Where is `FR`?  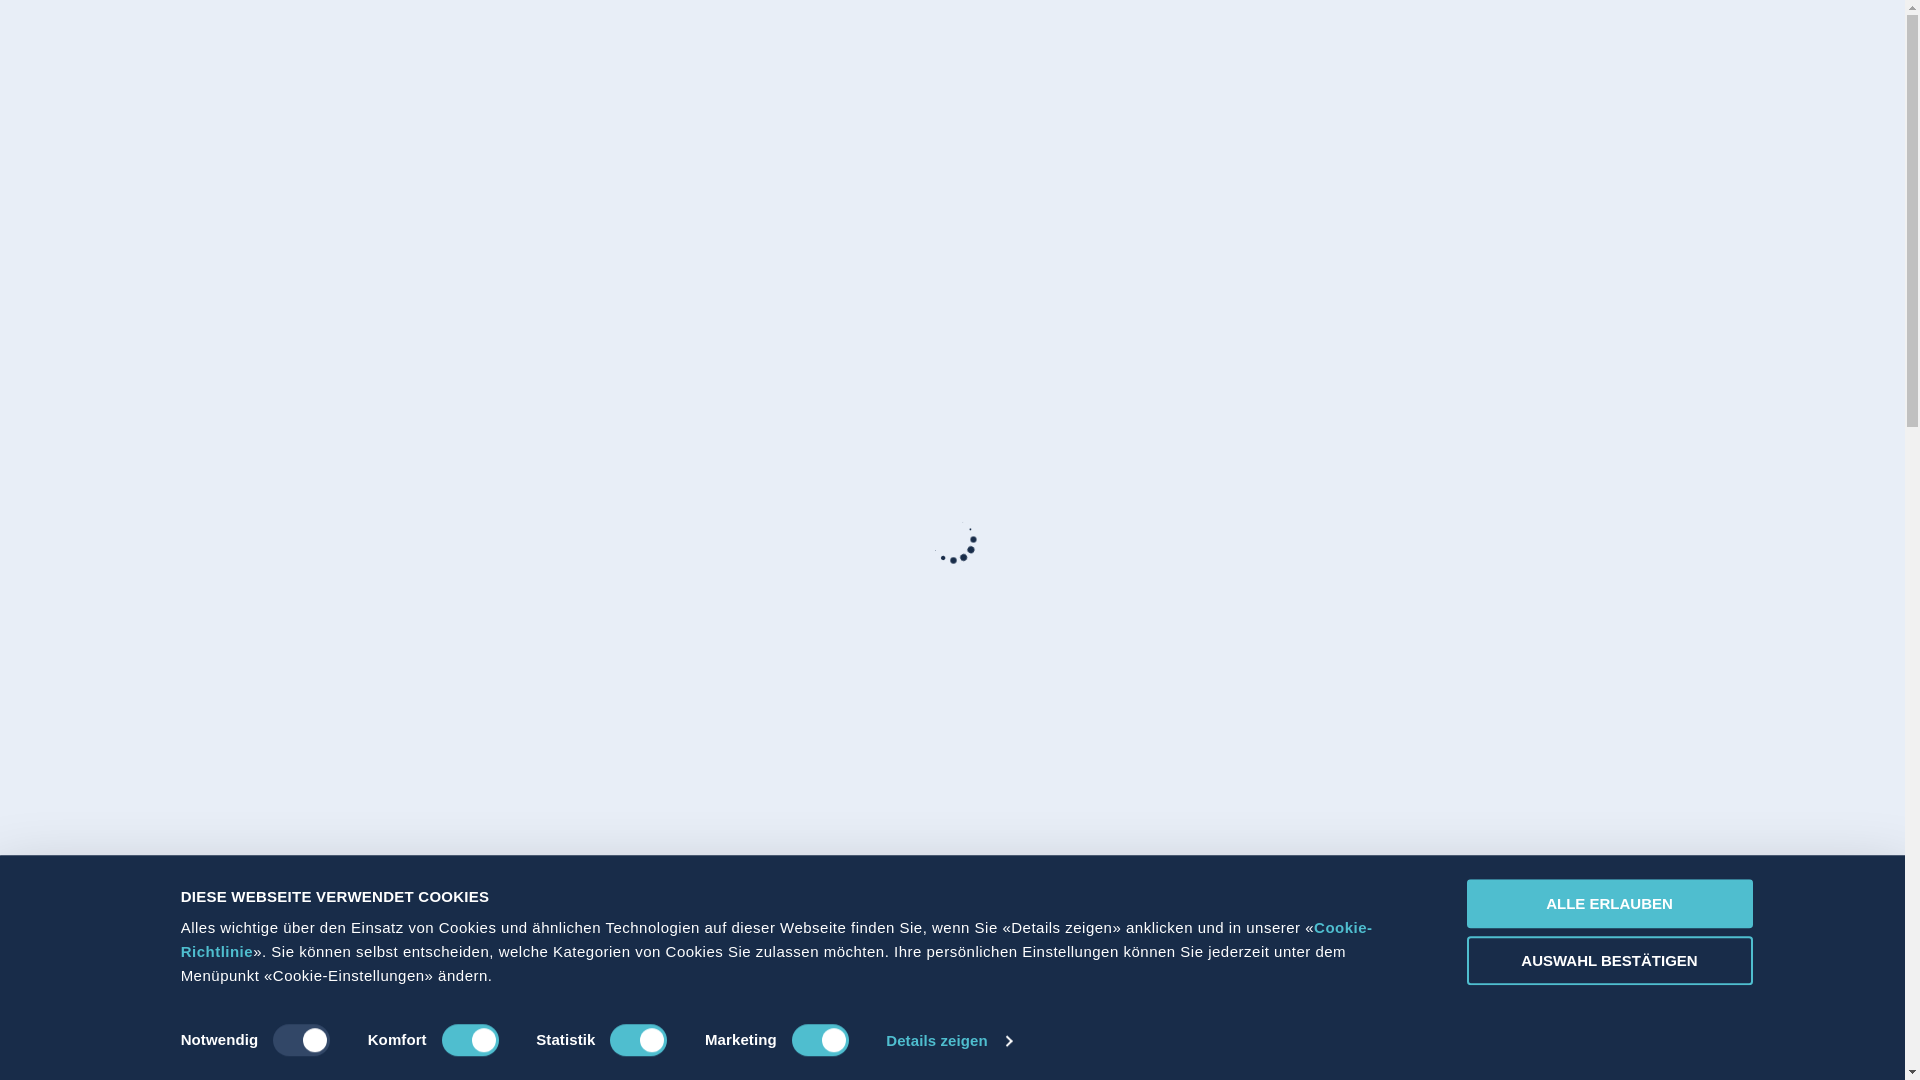 FR is located at coordinates (1418, 50).